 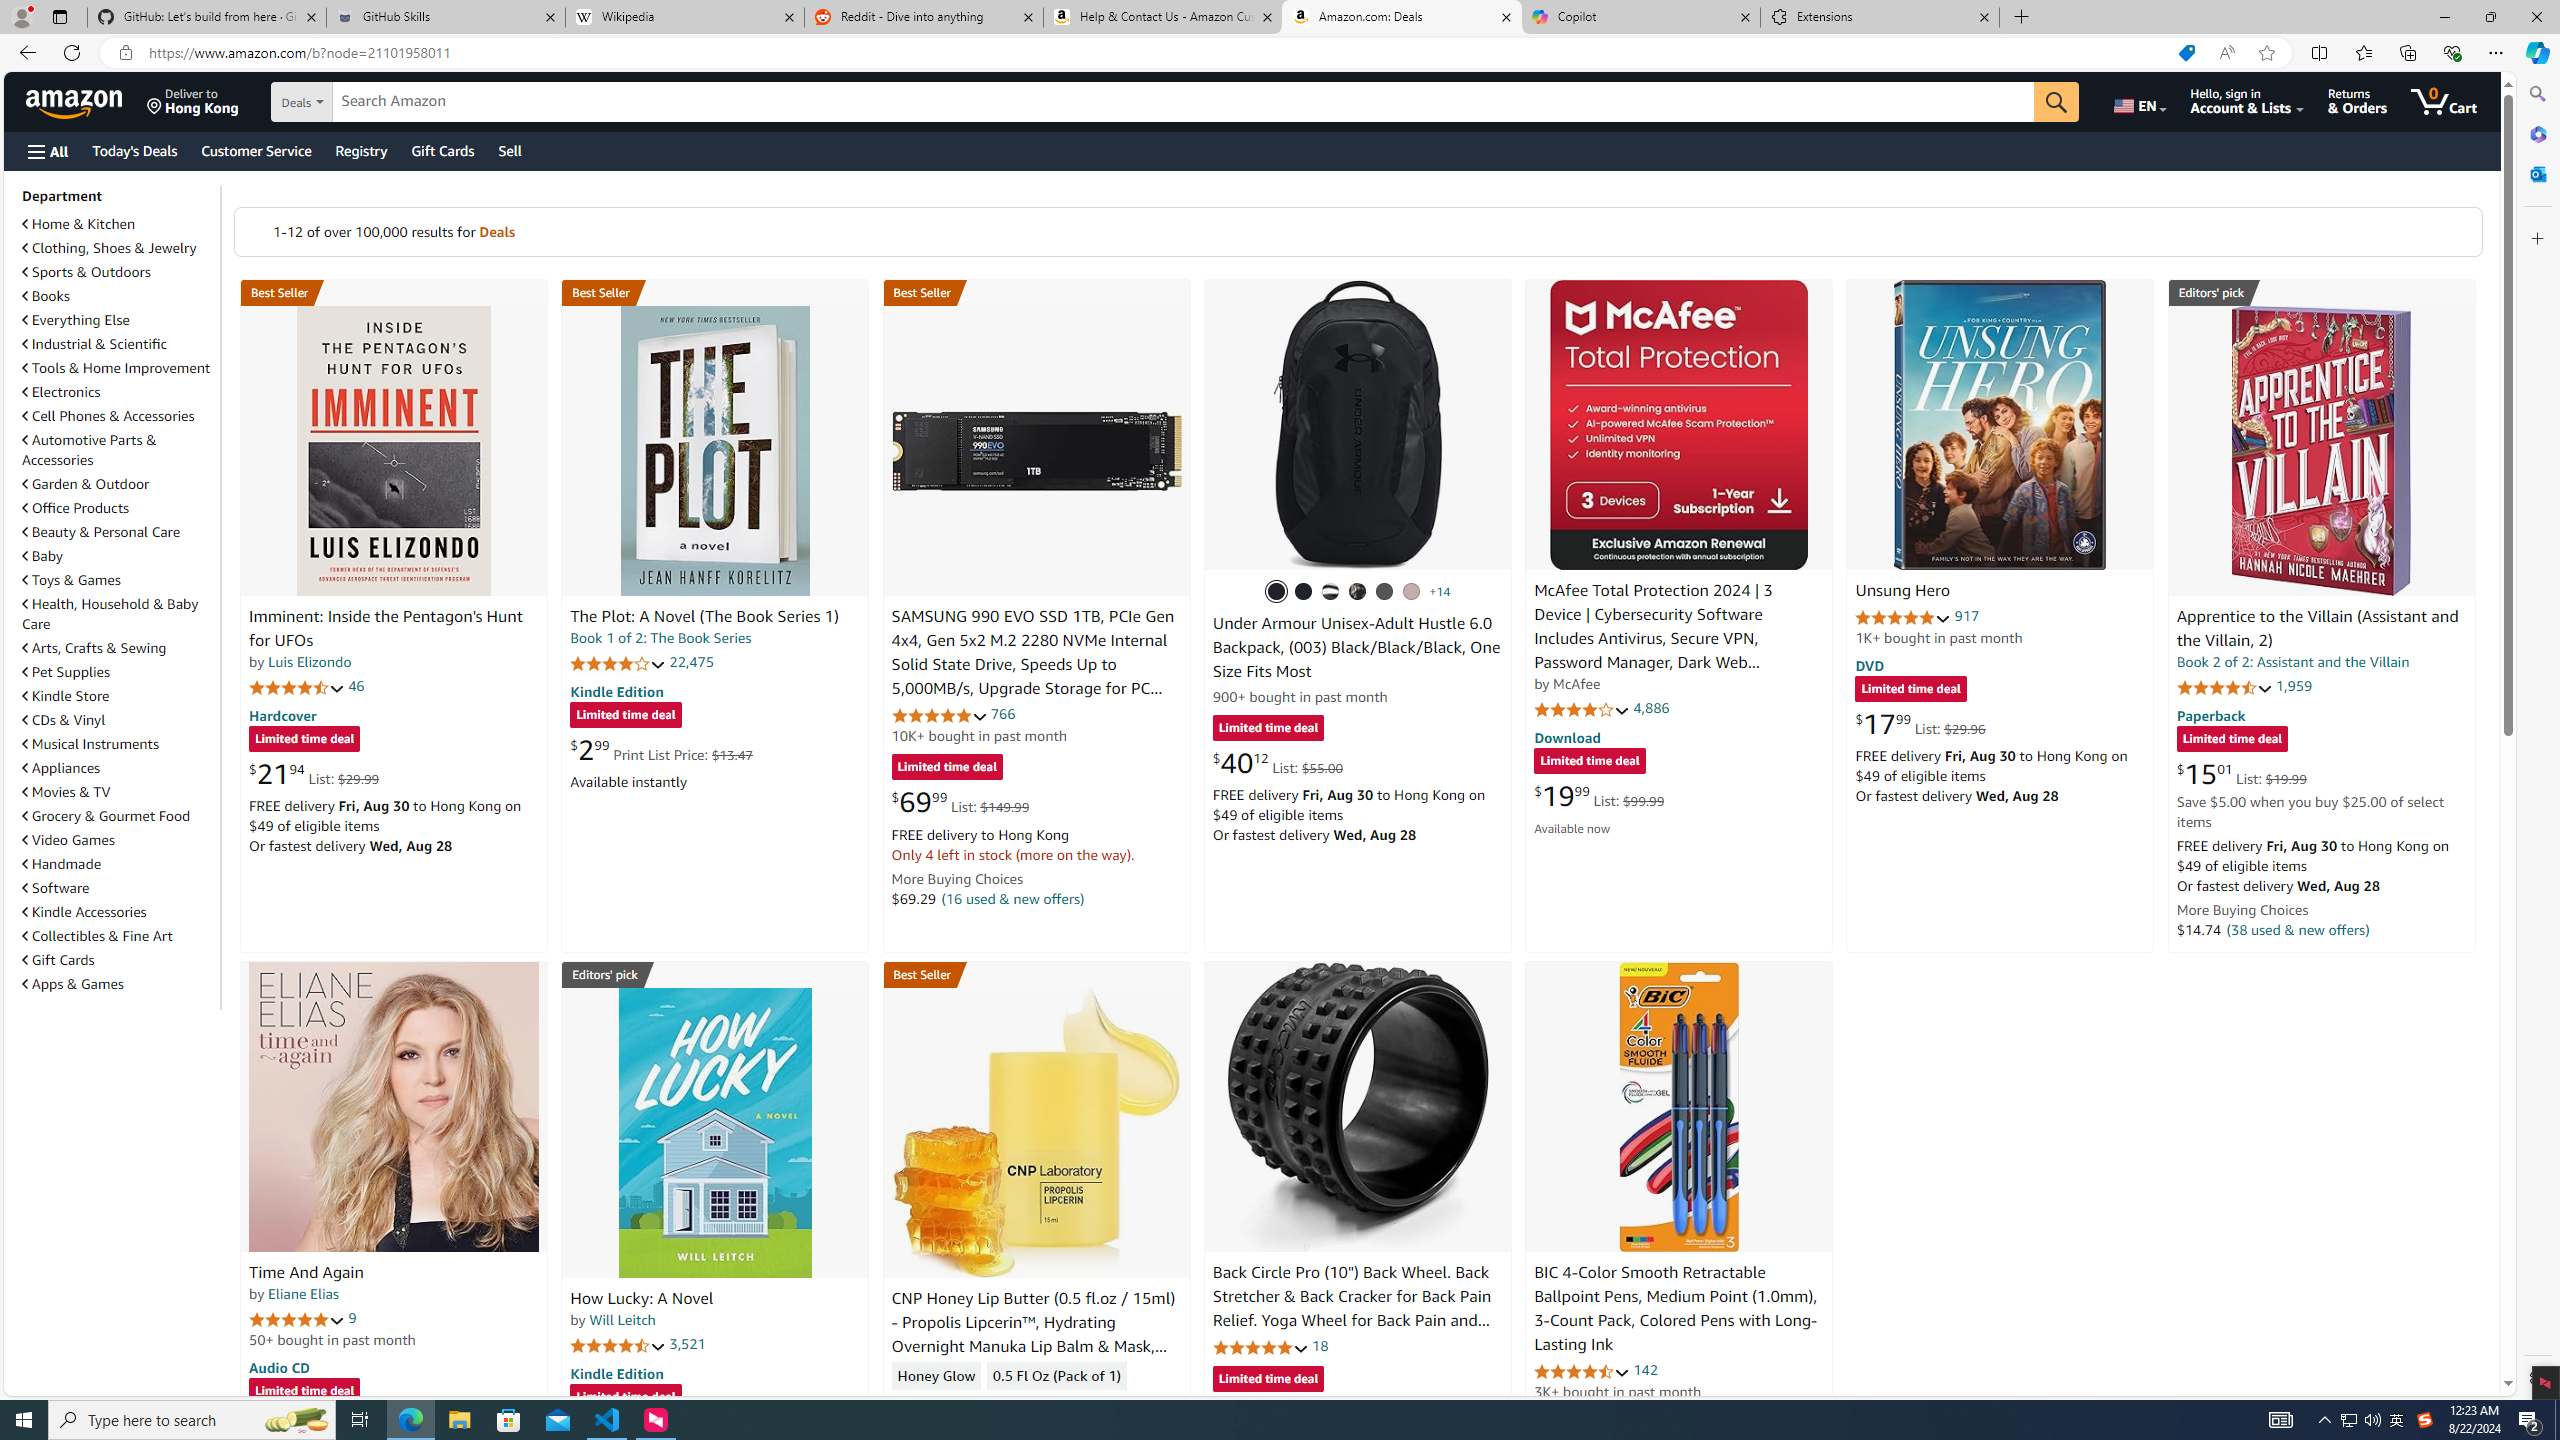 I want to click on Office Products, so click(x=76, y=508).